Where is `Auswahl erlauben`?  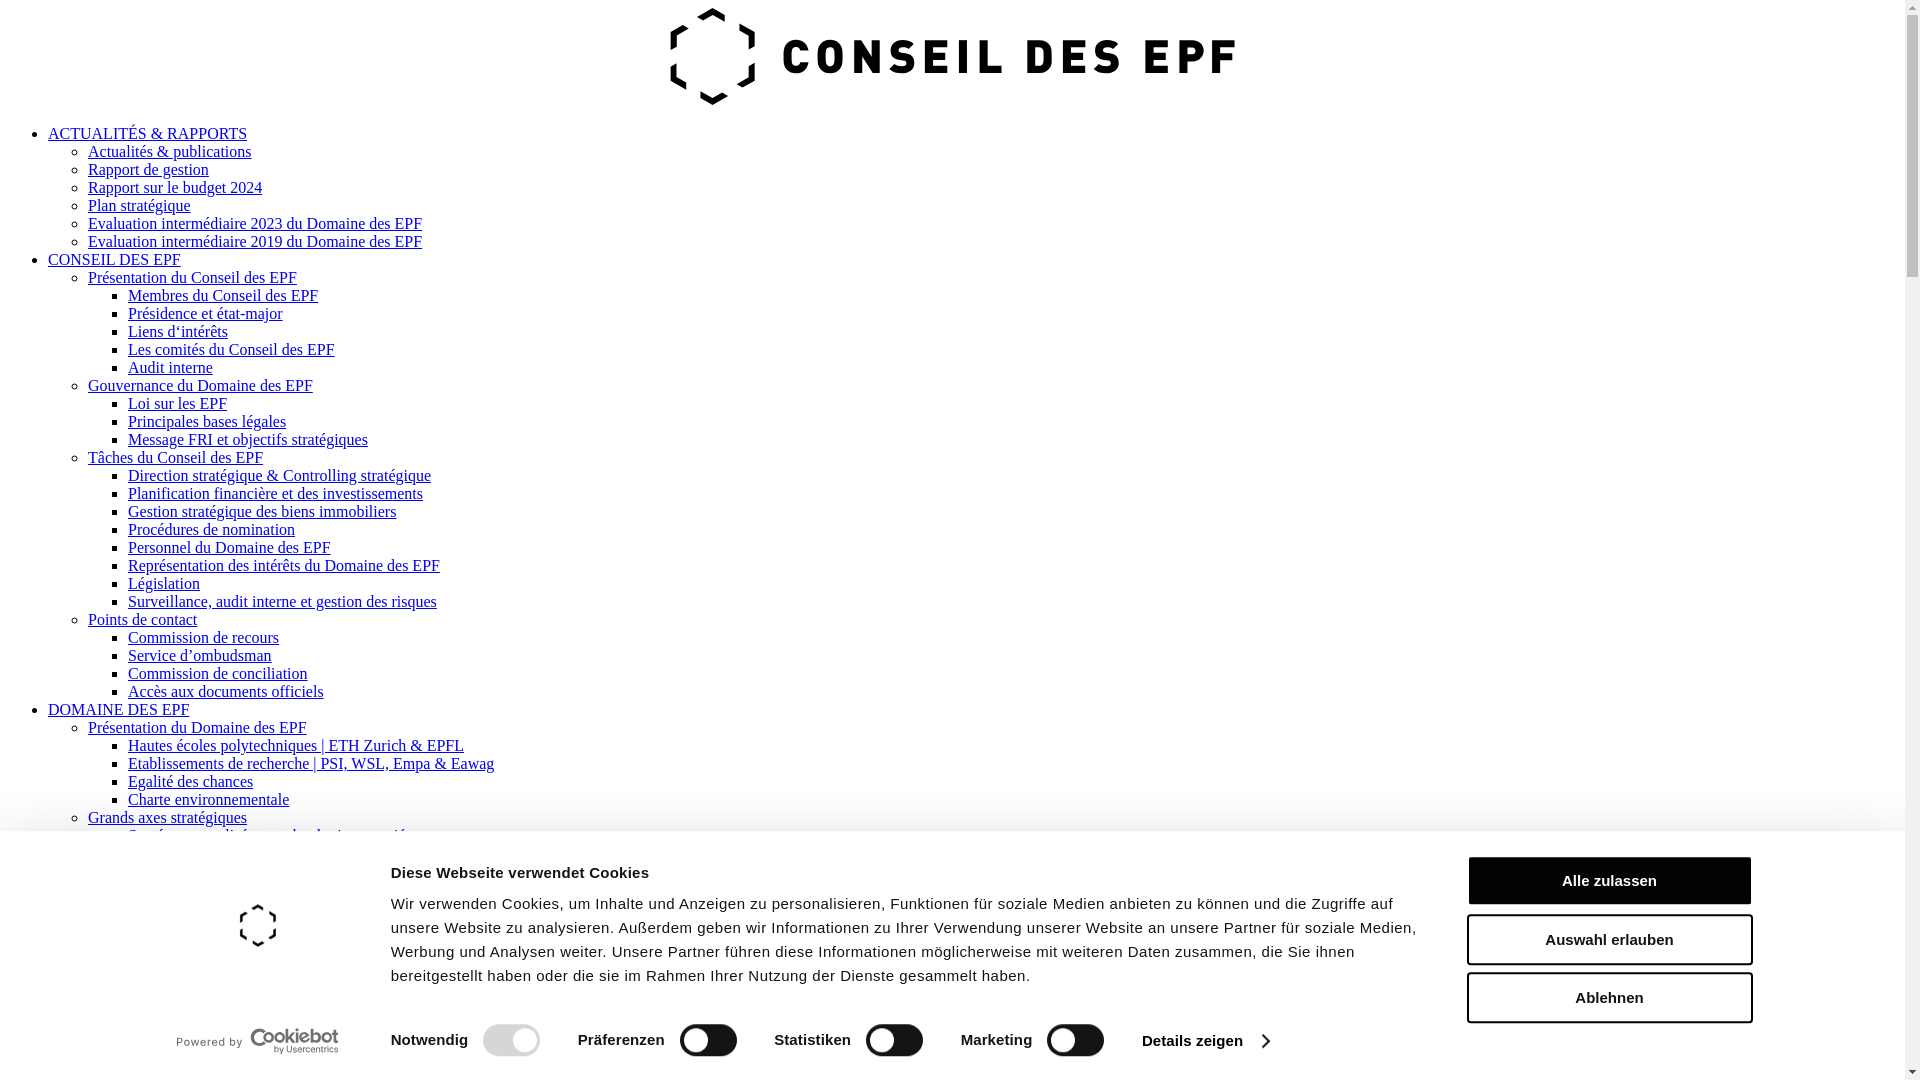 Auswahl erlauben is located at coordinates (1609, 940).